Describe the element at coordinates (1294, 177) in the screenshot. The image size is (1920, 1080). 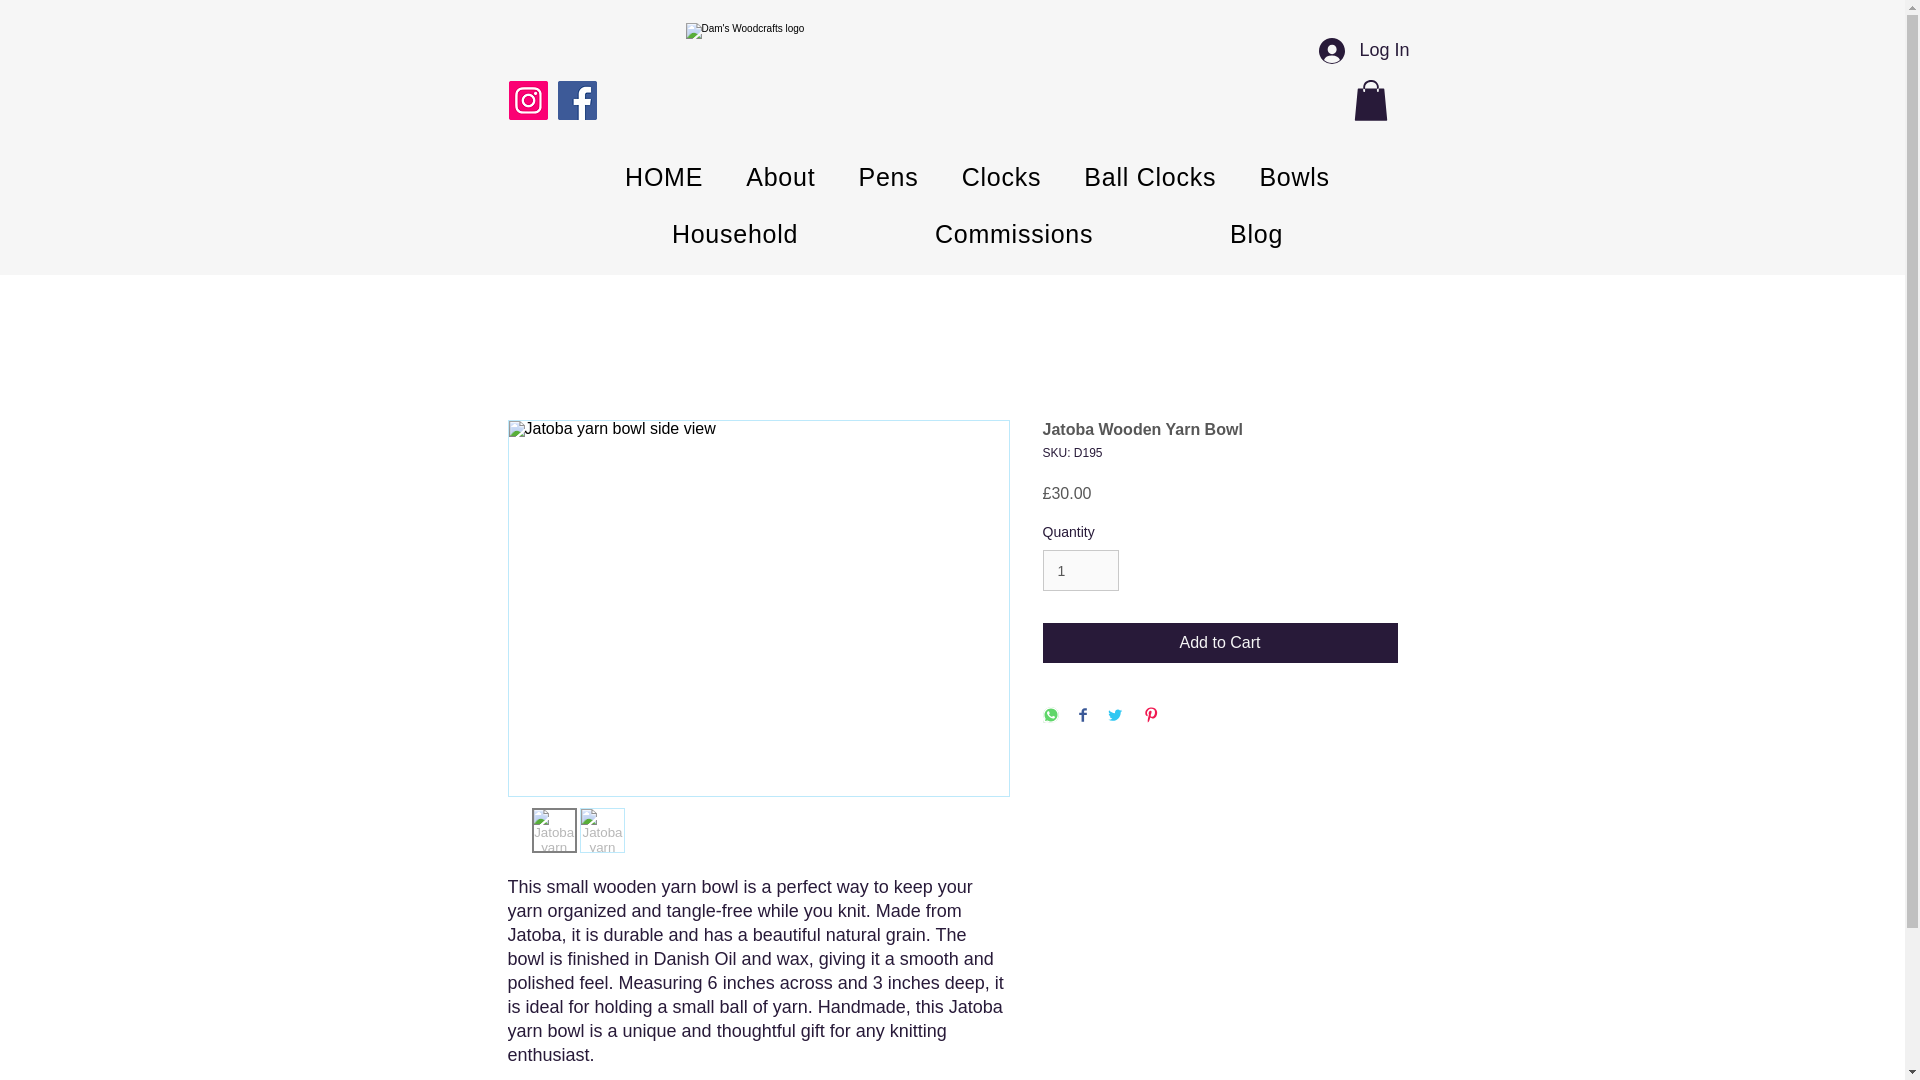
I see `Bowls` at that location.